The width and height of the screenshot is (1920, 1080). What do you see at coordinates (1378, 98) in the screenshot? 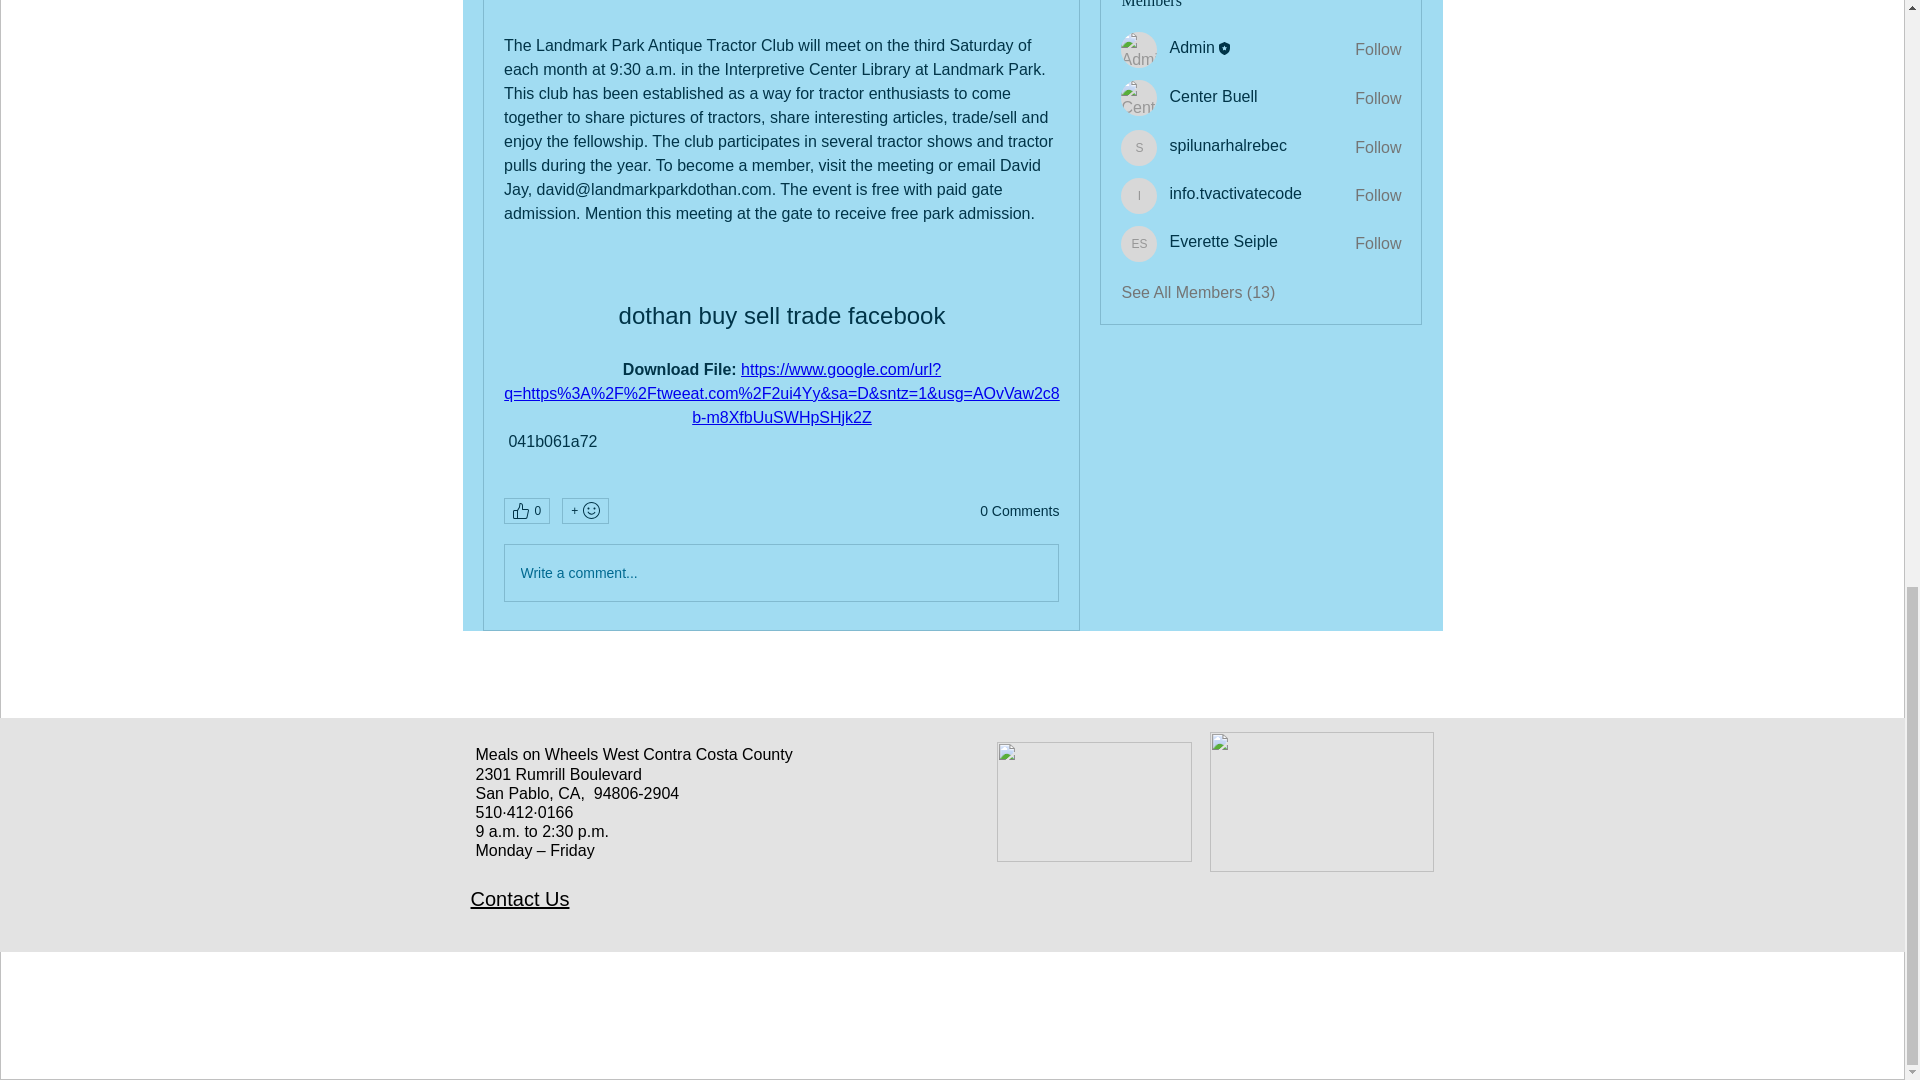
I see `Follow` at bounding box center [1378, 98].